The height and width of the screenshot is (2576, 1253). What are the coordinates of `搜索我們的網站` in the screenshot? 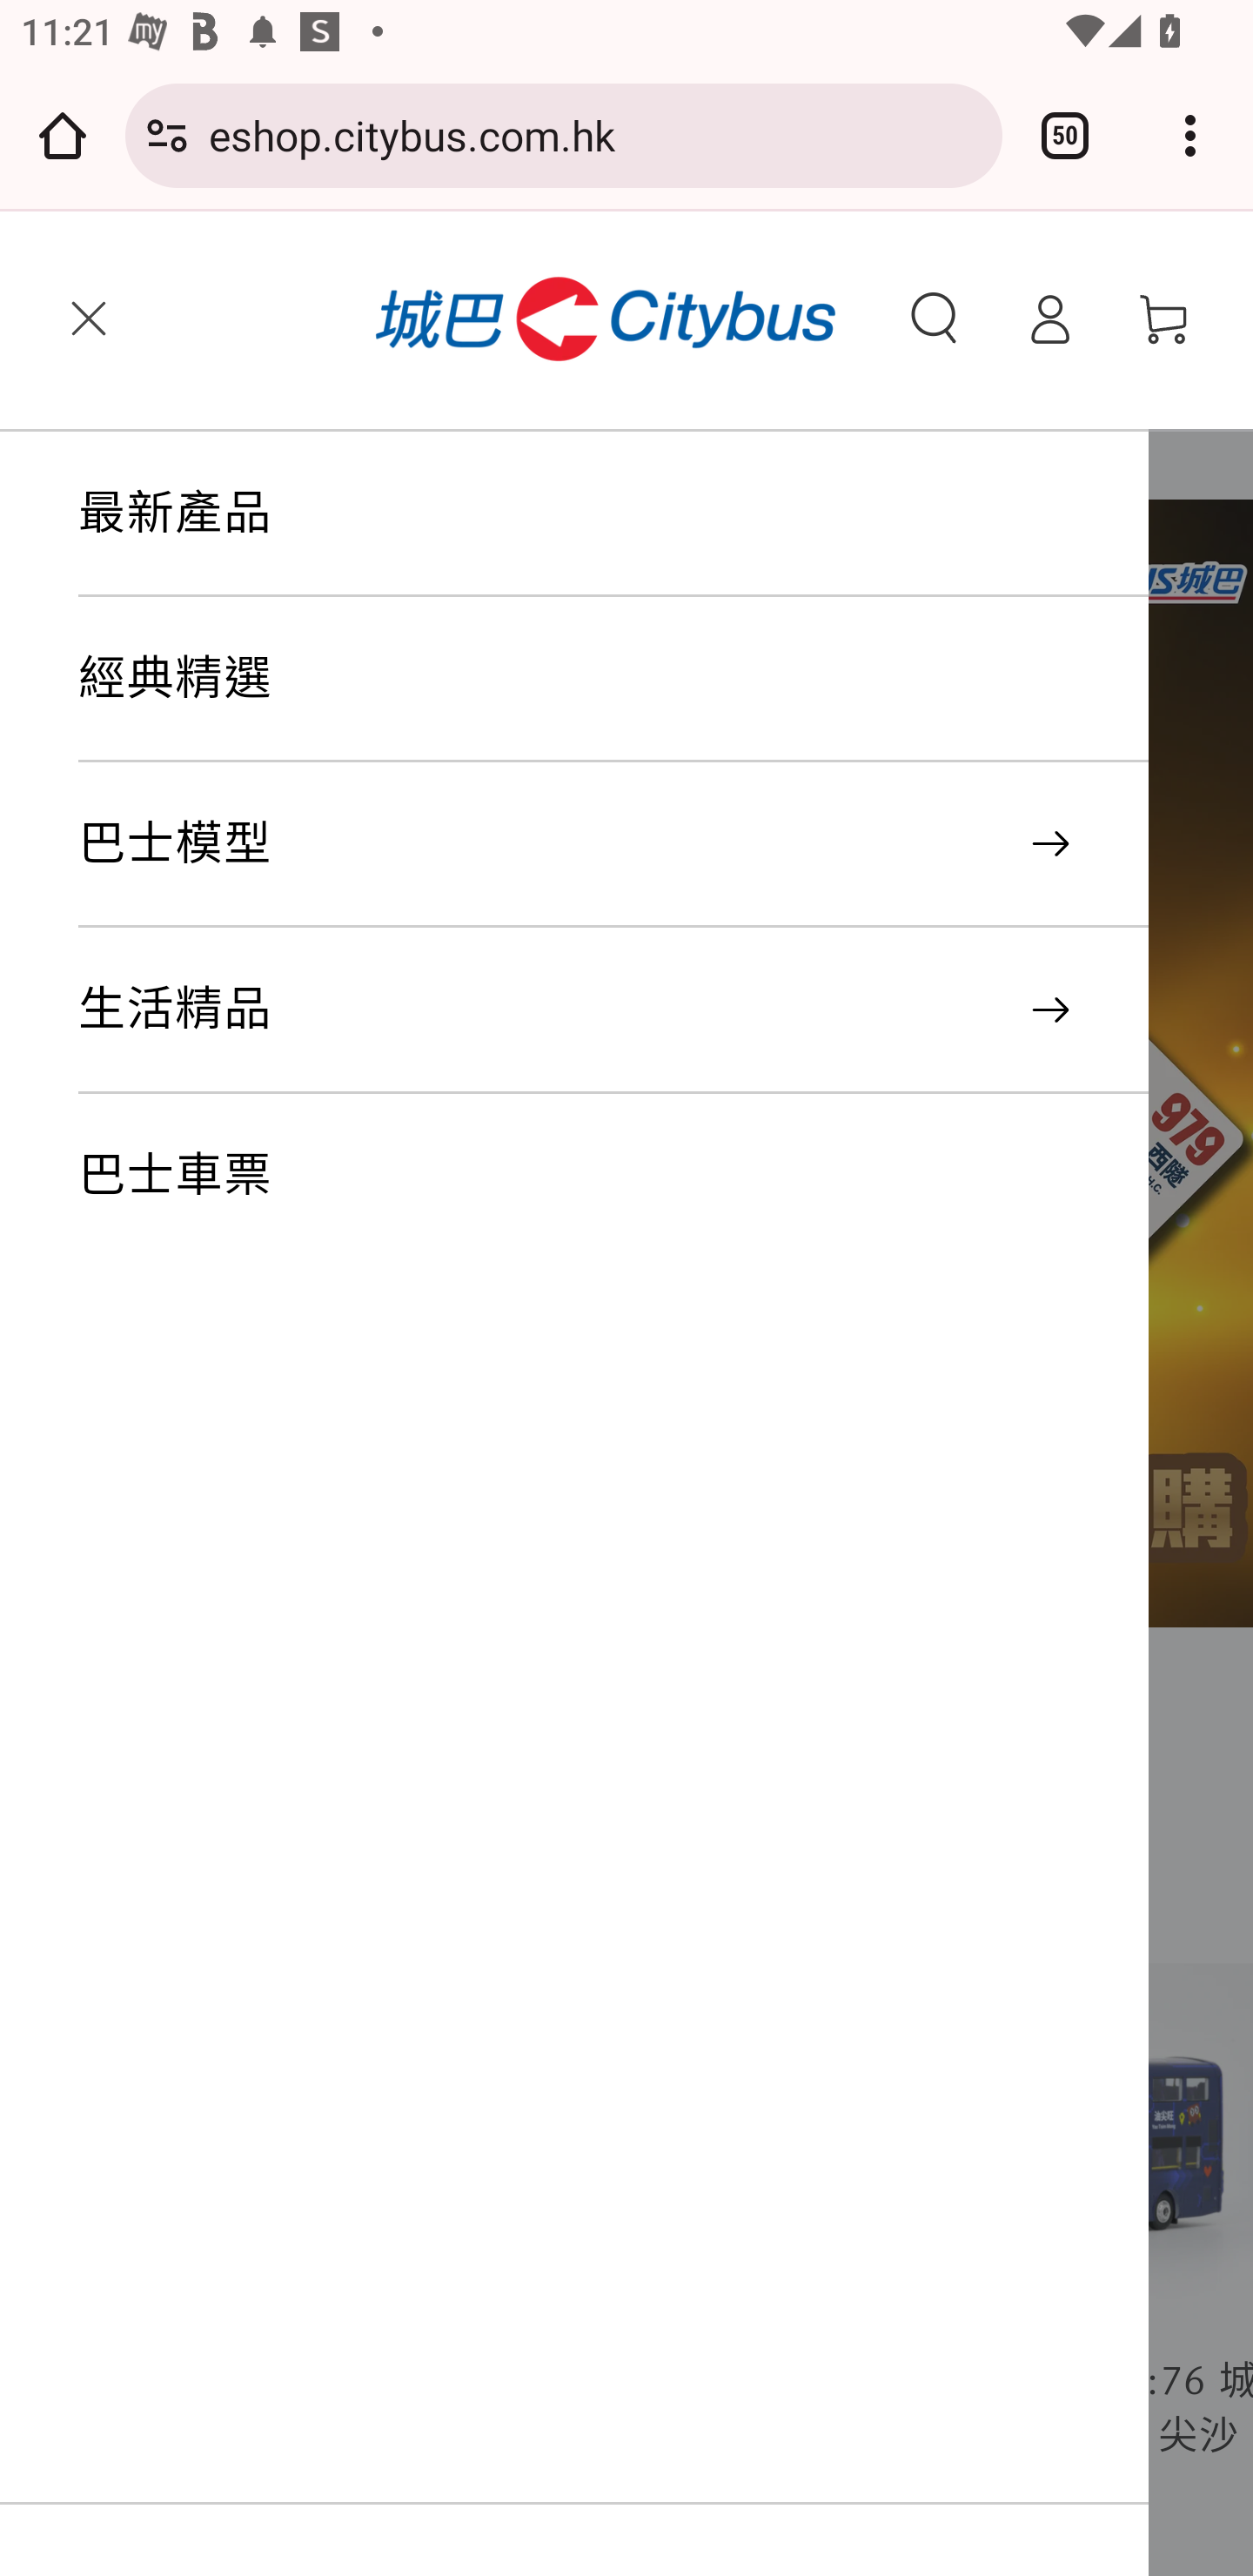 It's located at (935, 319).